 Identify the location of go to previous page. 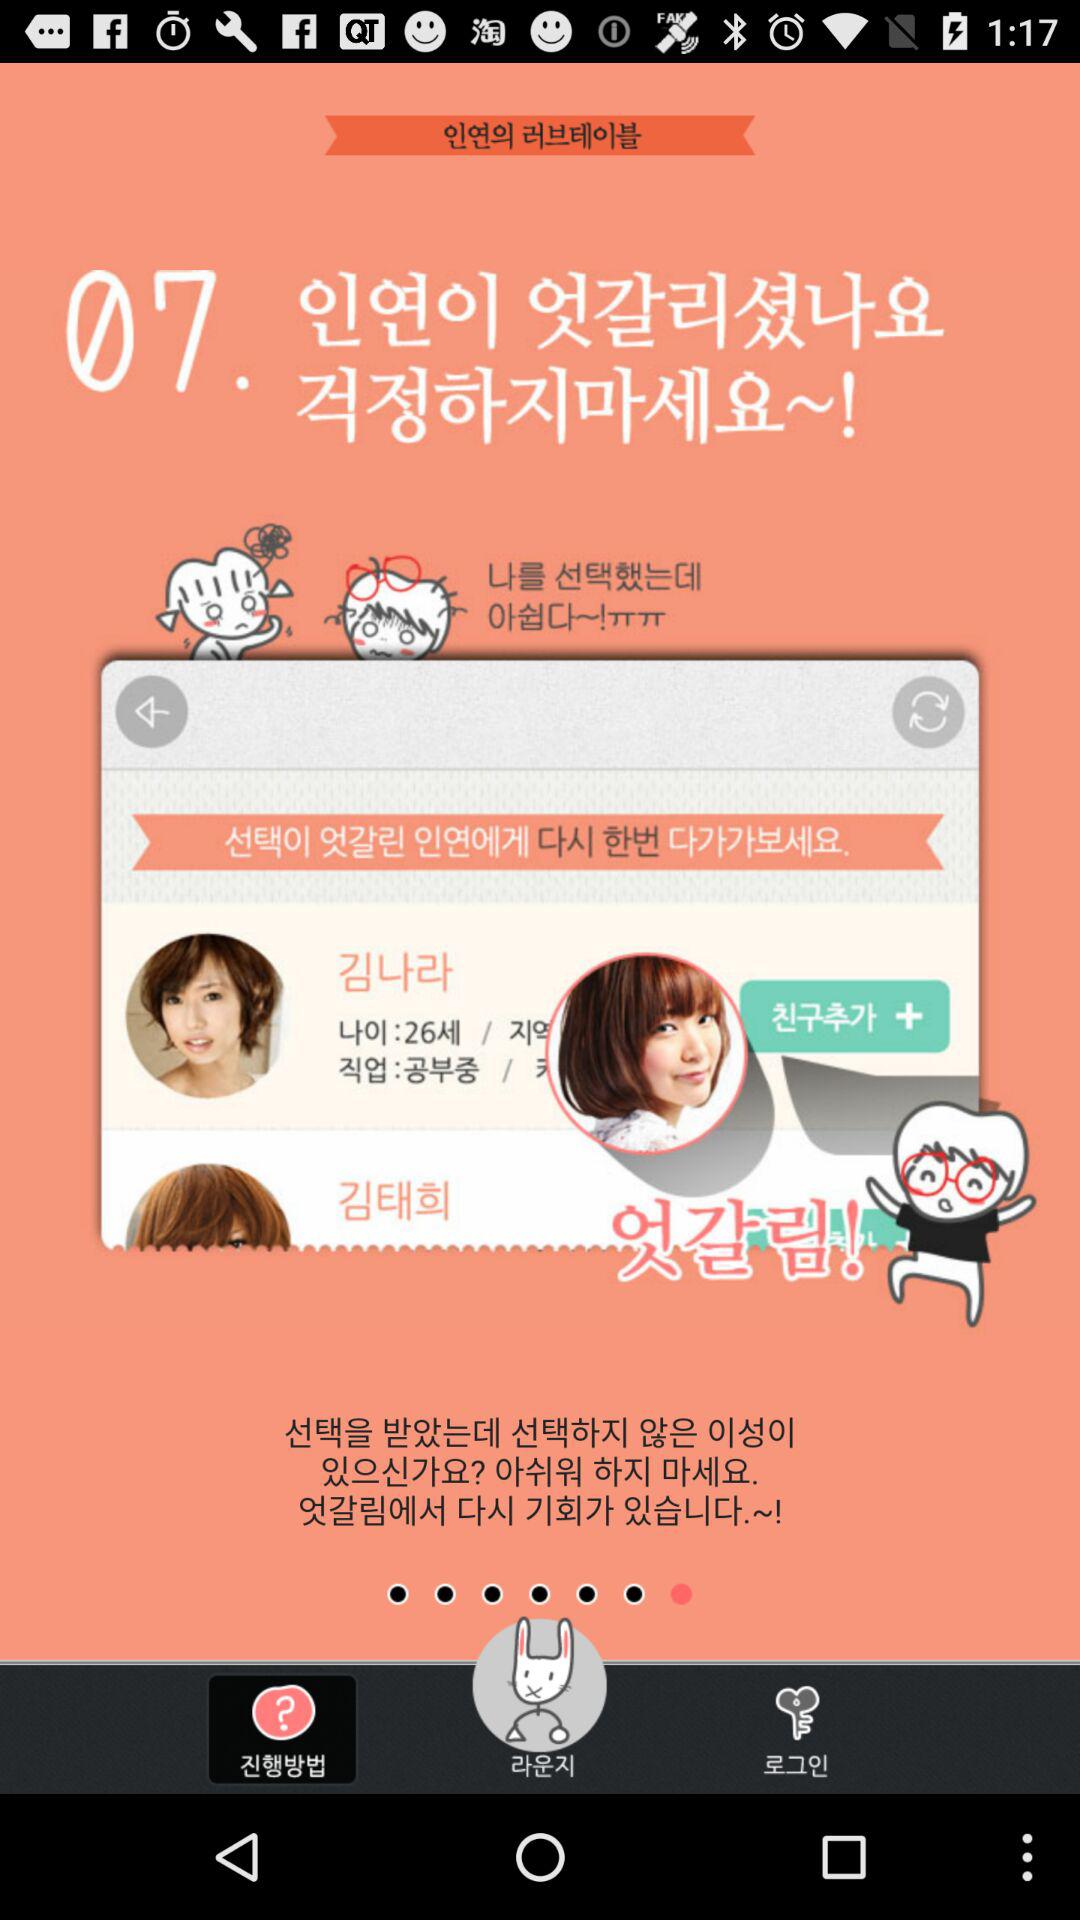
(634, 1594).